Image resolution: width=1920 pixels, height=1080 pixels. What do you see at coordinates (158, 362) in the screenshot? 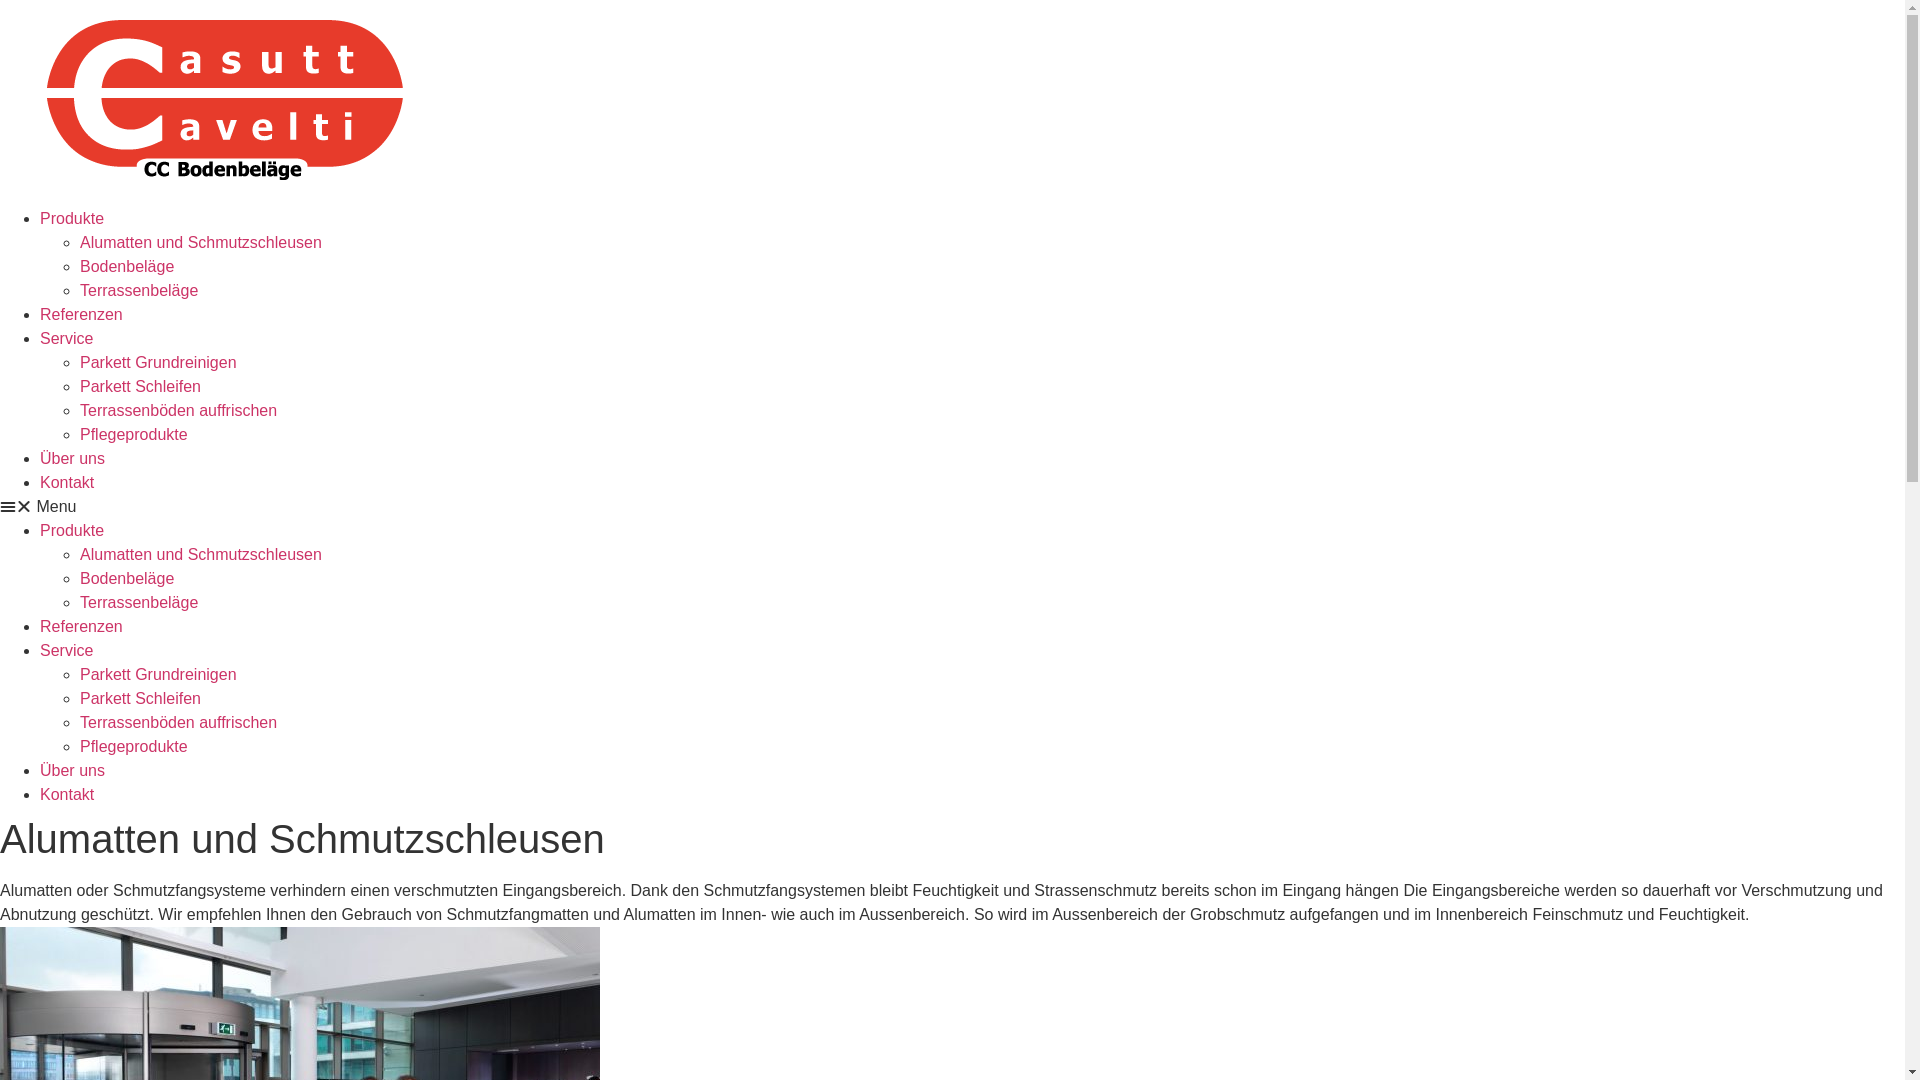
I see `Parkett Grundreinigen` at bounding box center [158, 362].